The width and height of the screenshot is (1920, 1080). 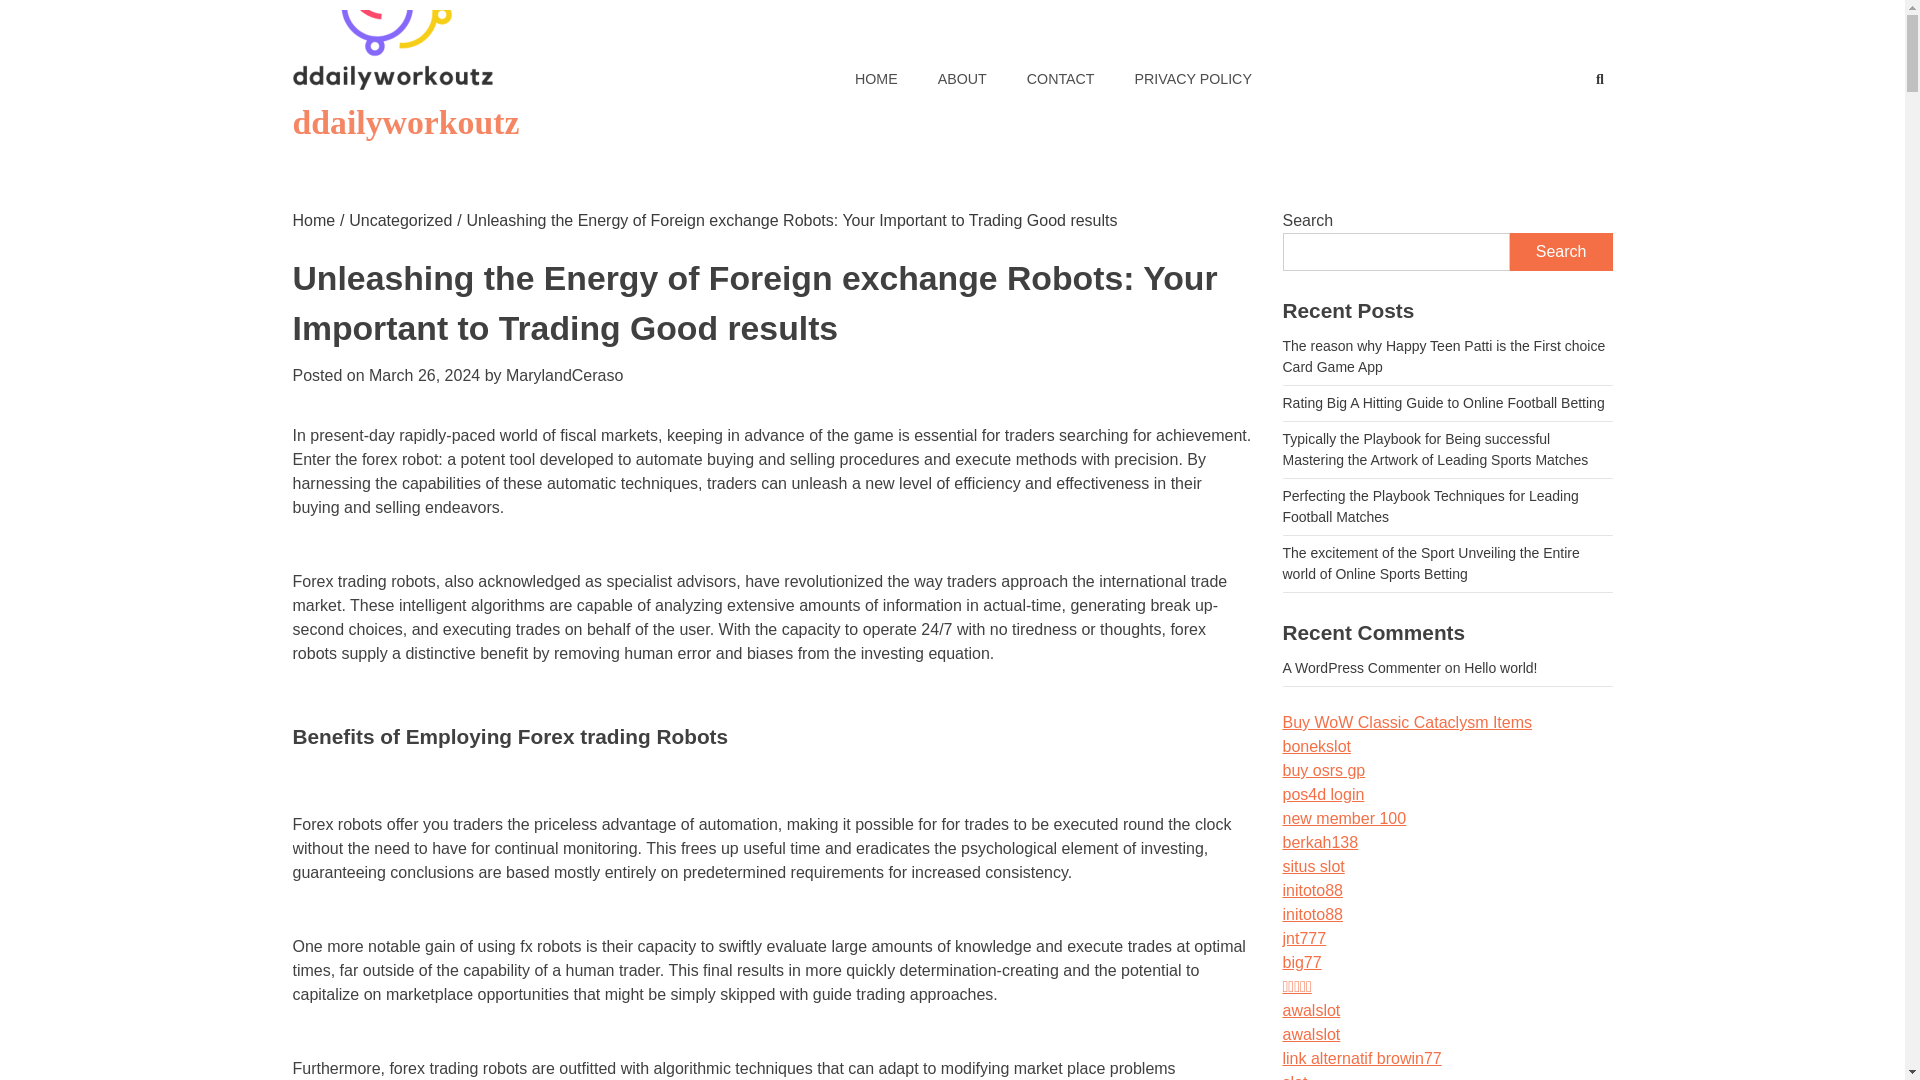 What do you see at coordinates (400, 220) in the screenshot?
I see `Uncategorized` at bounding box center [400, 220].